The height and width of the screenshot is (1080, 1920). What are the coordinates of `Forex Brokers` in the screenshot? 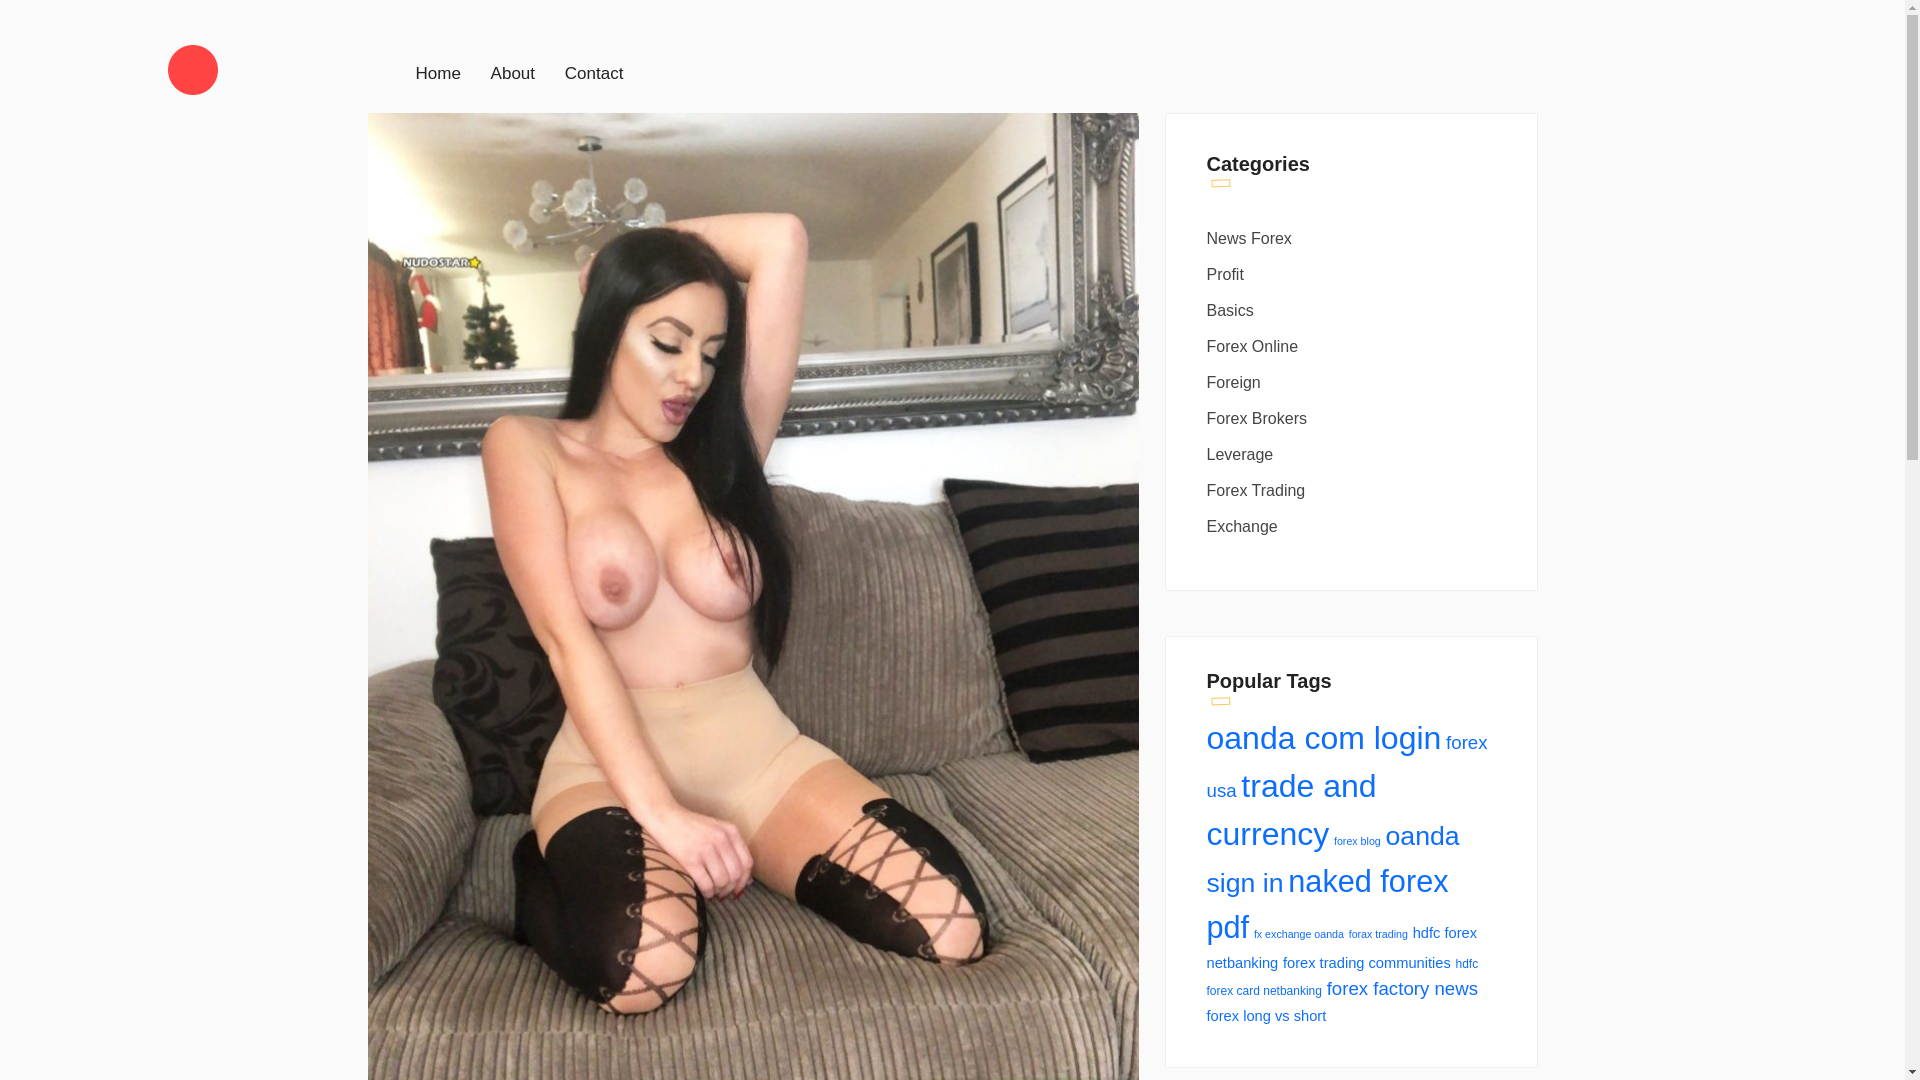 It's located at (1353, 418).